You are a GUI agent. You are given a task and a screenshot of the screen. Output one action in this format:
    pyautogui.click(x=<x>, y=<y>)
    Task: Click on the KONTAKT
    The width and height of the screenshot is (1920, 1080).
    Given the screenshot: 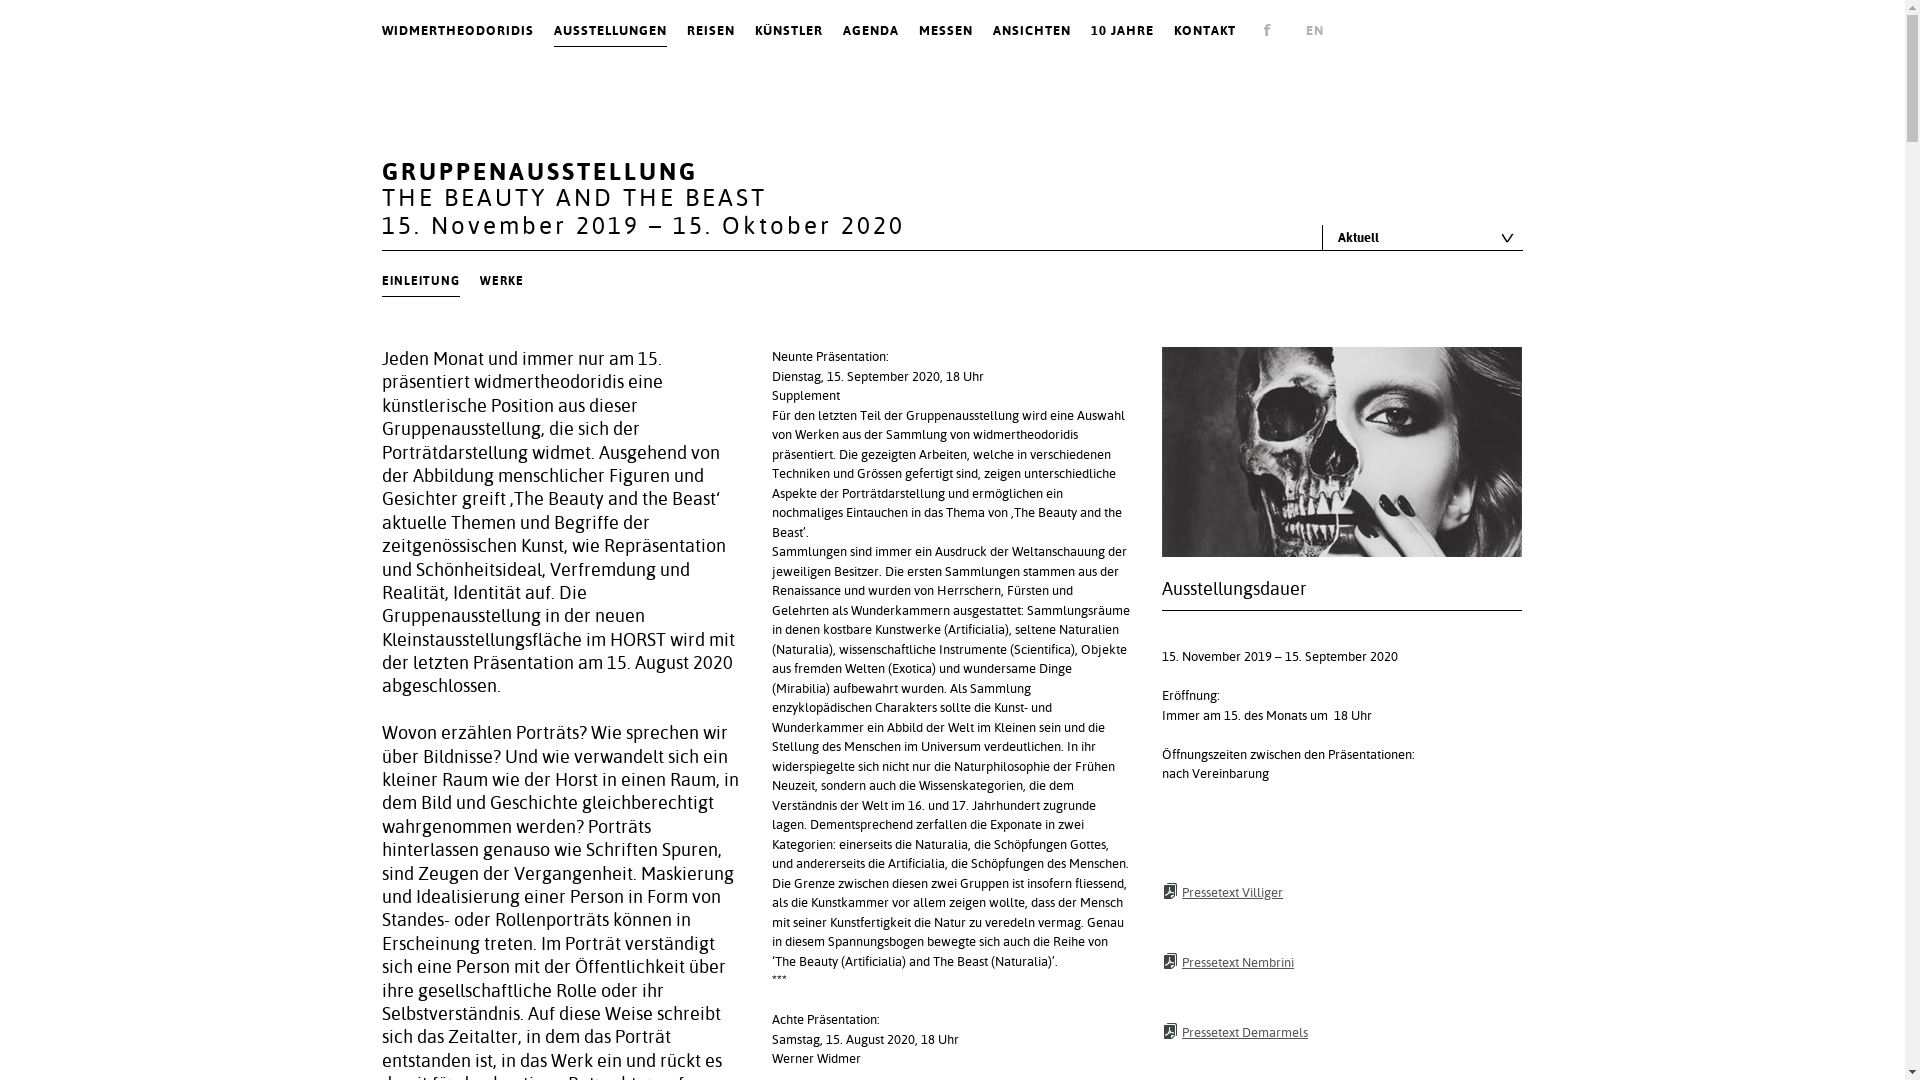 What is the action you would take?
    pyautogui.click(x=1205, y=32)
    